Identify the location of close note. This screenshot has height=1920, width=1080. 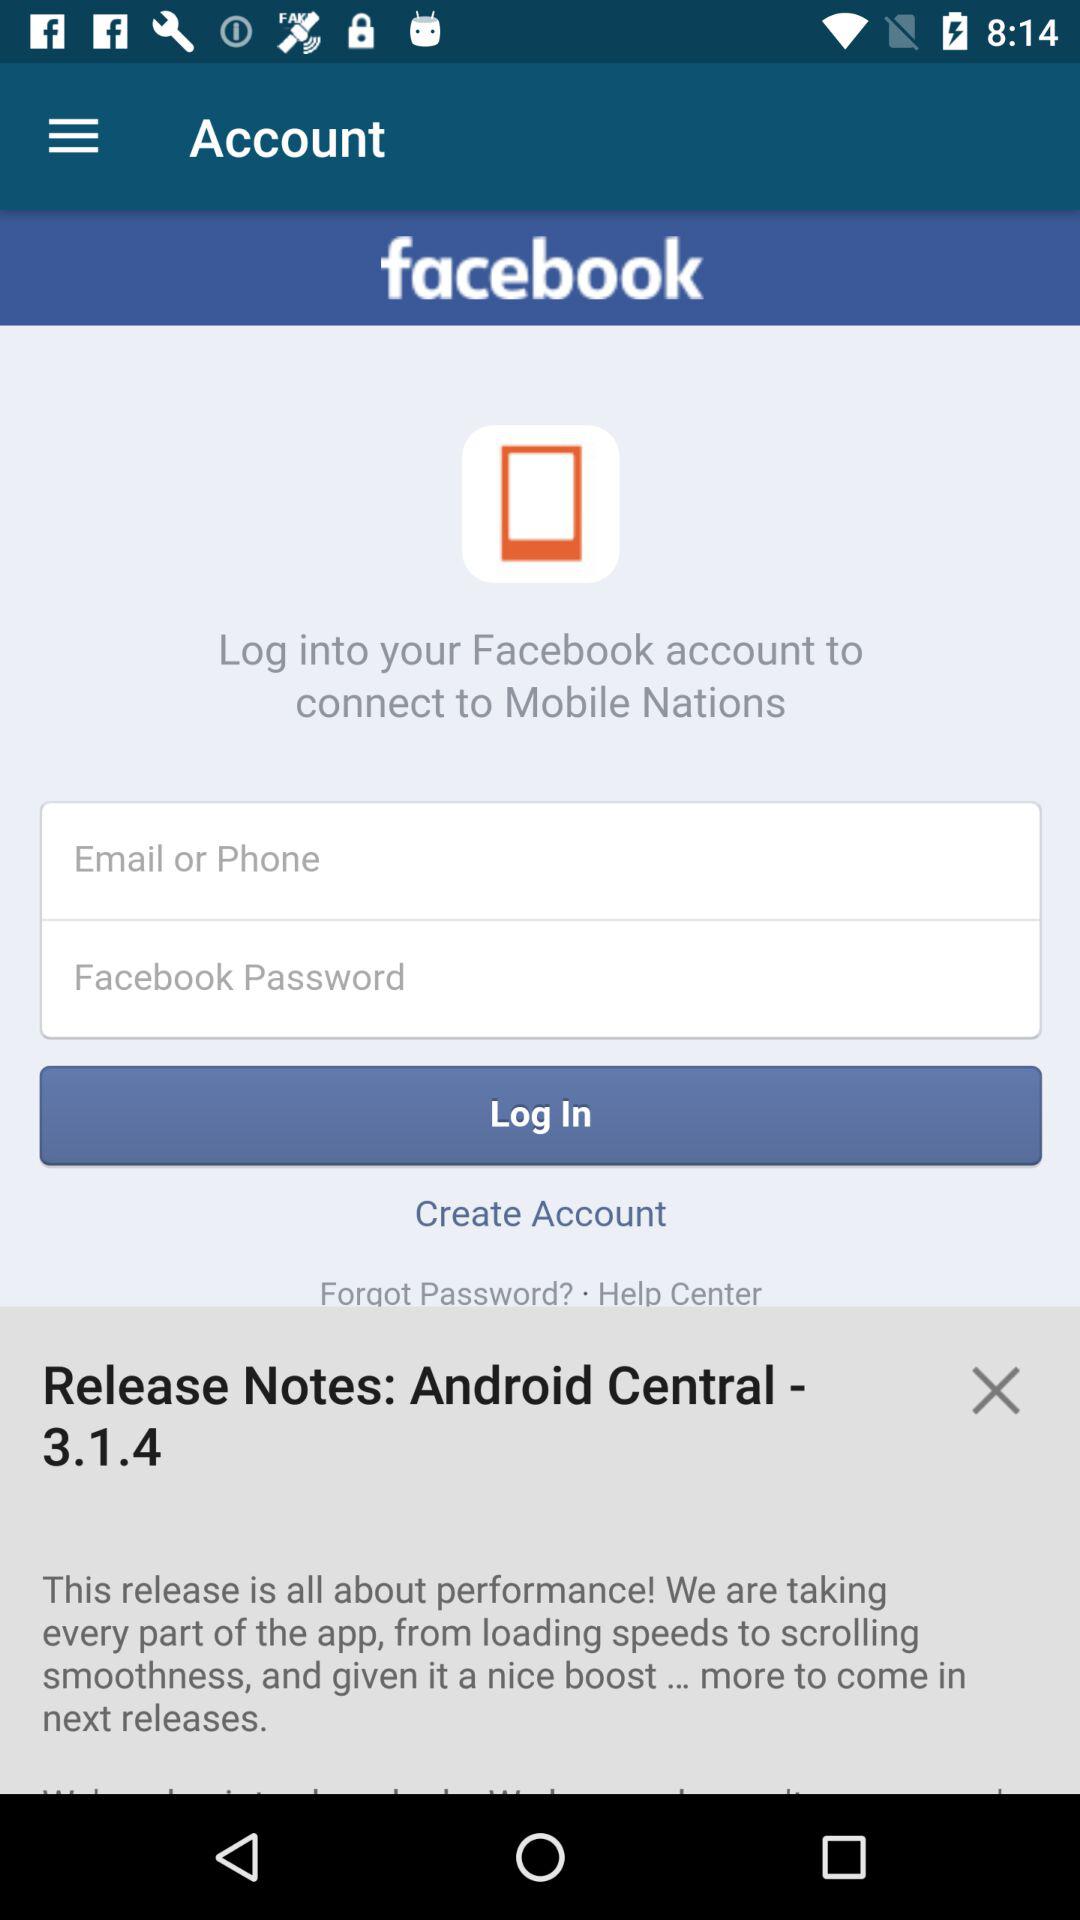
(996, 1390).